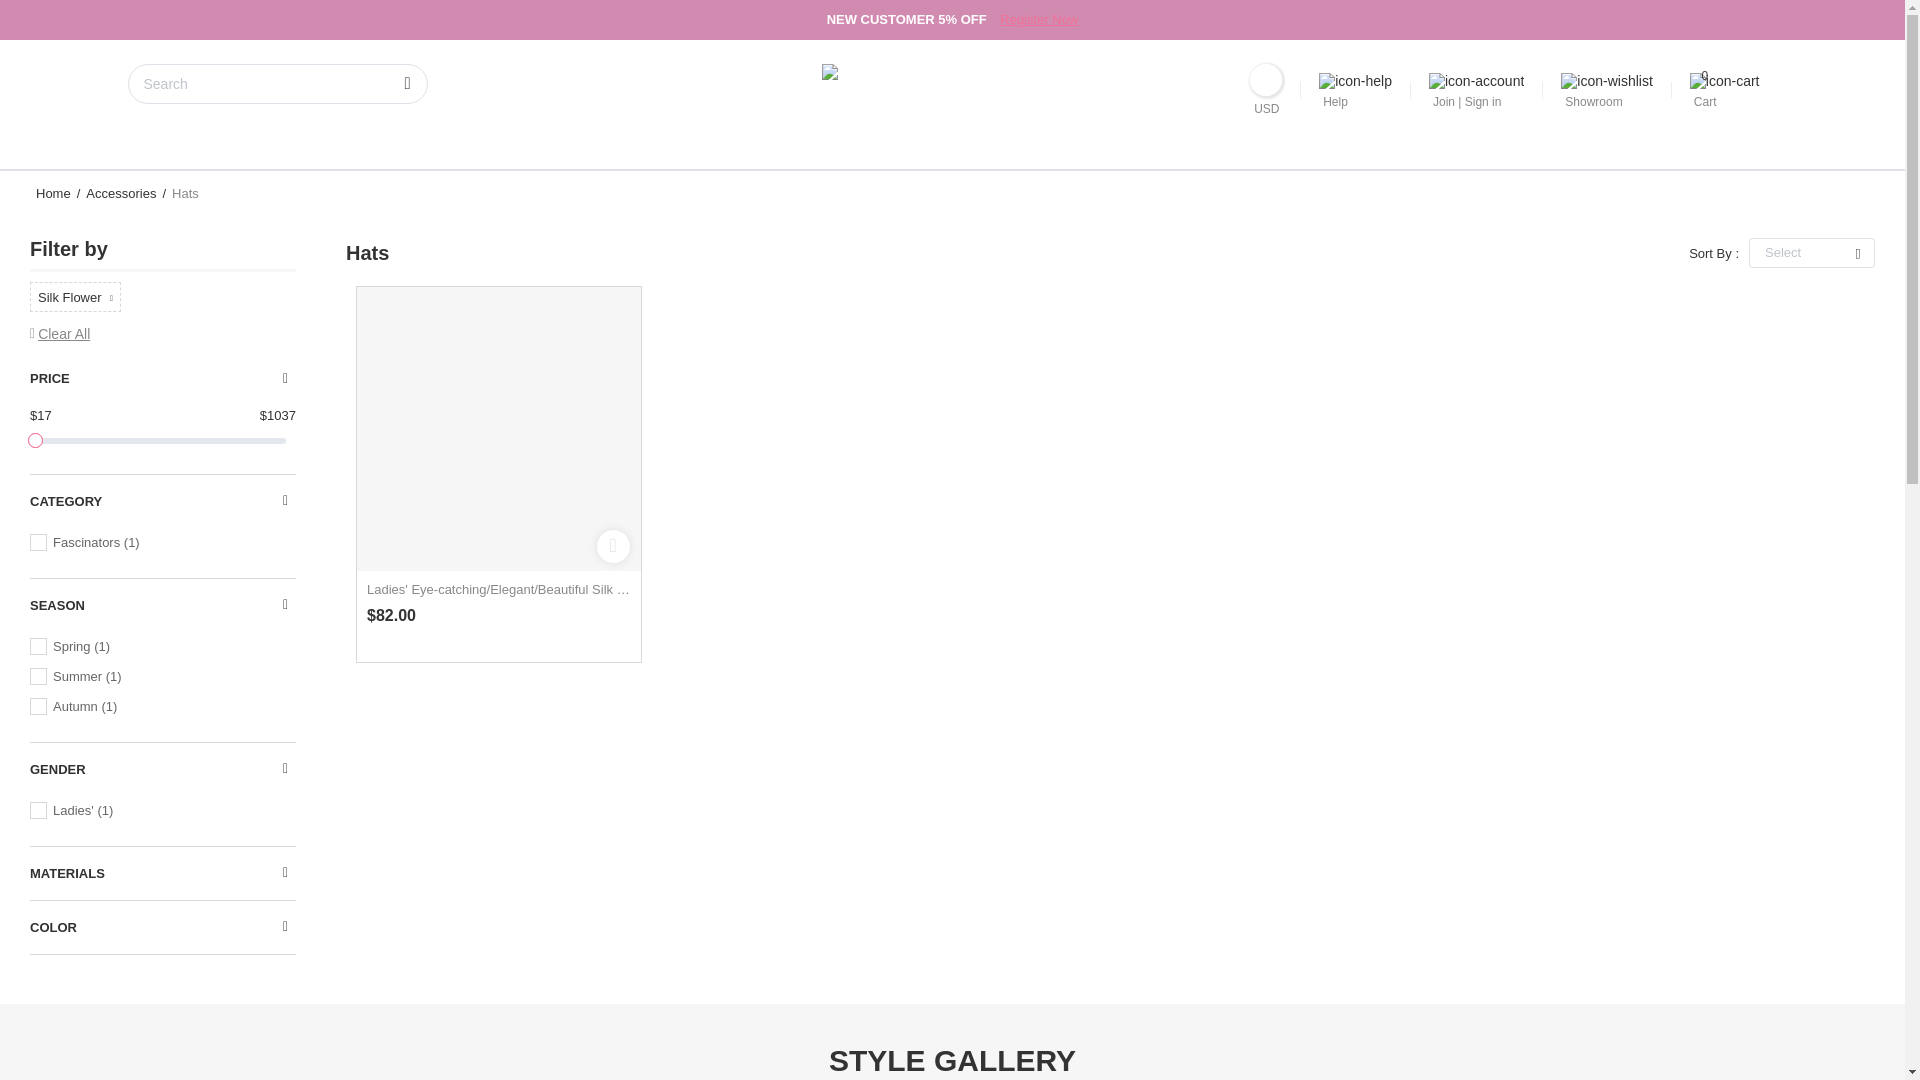 The image size is (1920, 1080). Describe the element at coordinates (1038, 19) in the screenshot. I see `Register Now` at that location.